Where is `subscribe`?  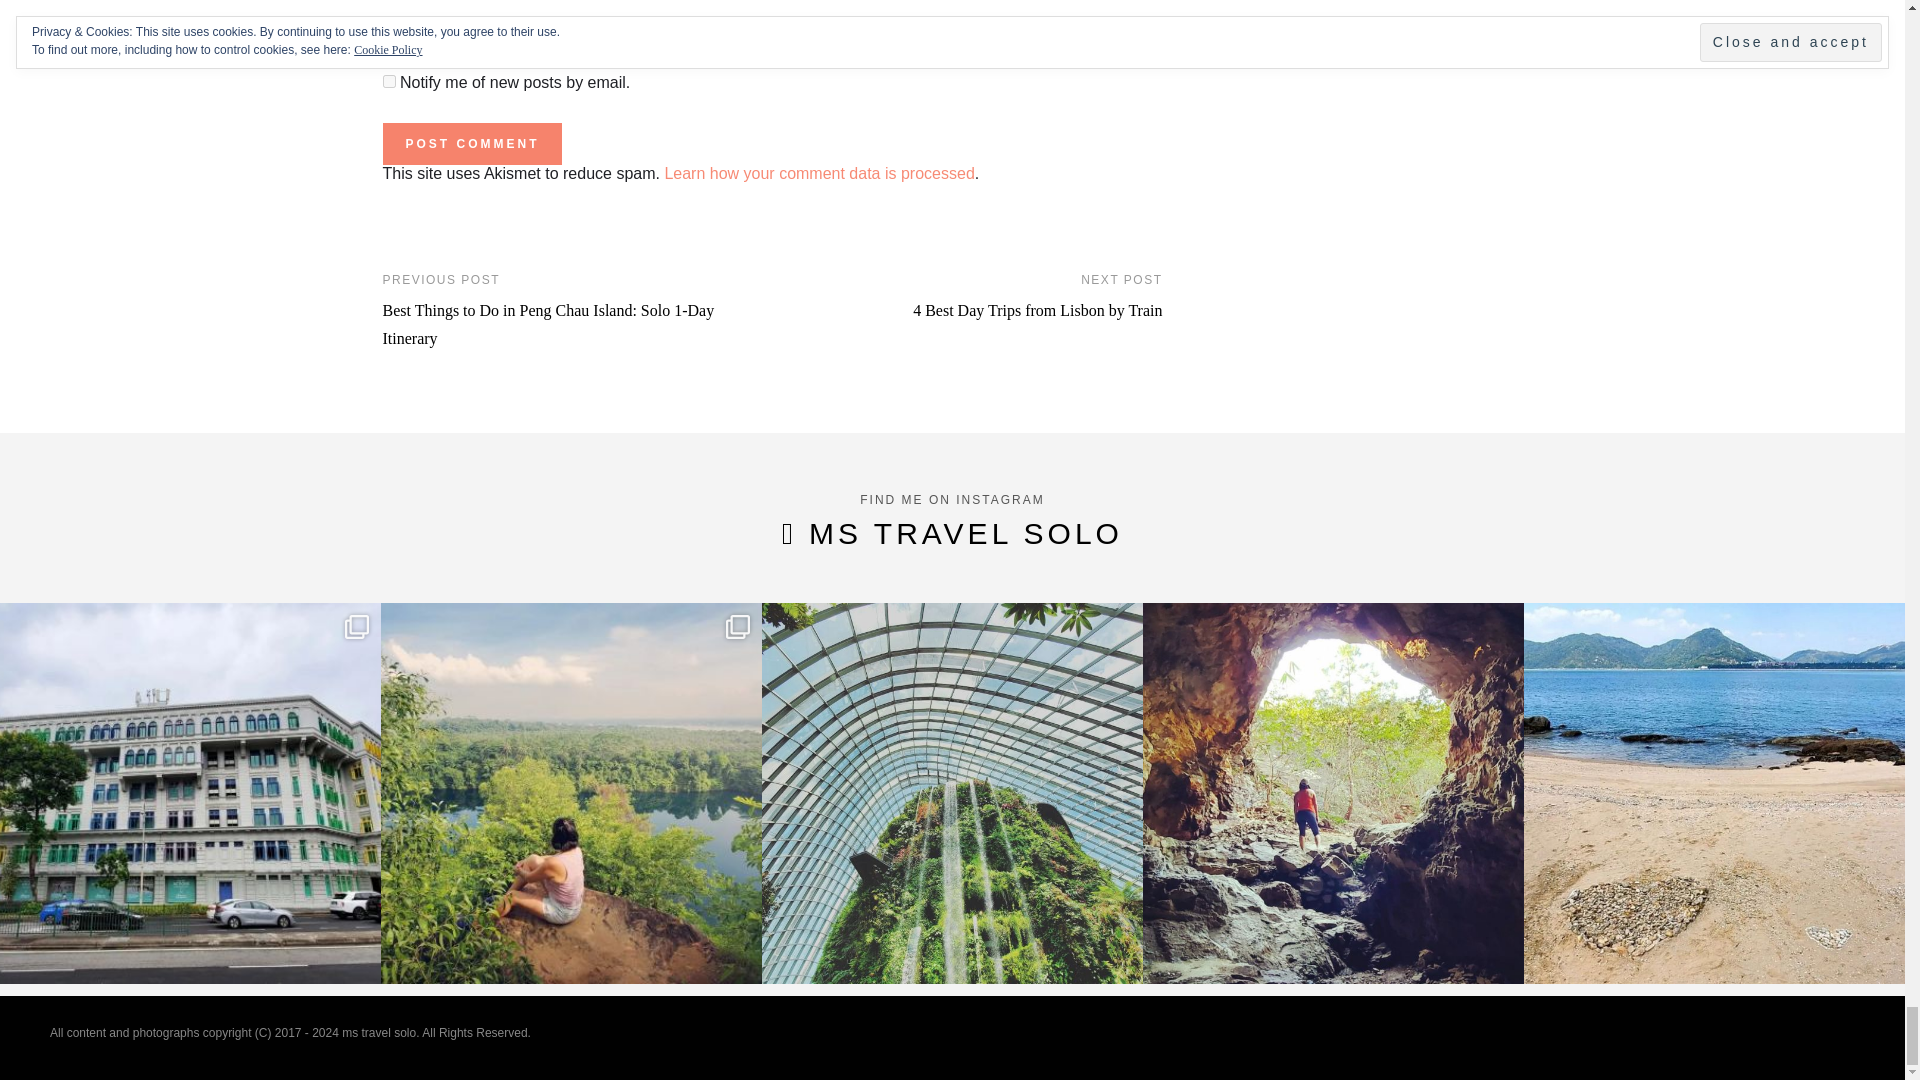 subscribe is located at coordinates (388, 48).